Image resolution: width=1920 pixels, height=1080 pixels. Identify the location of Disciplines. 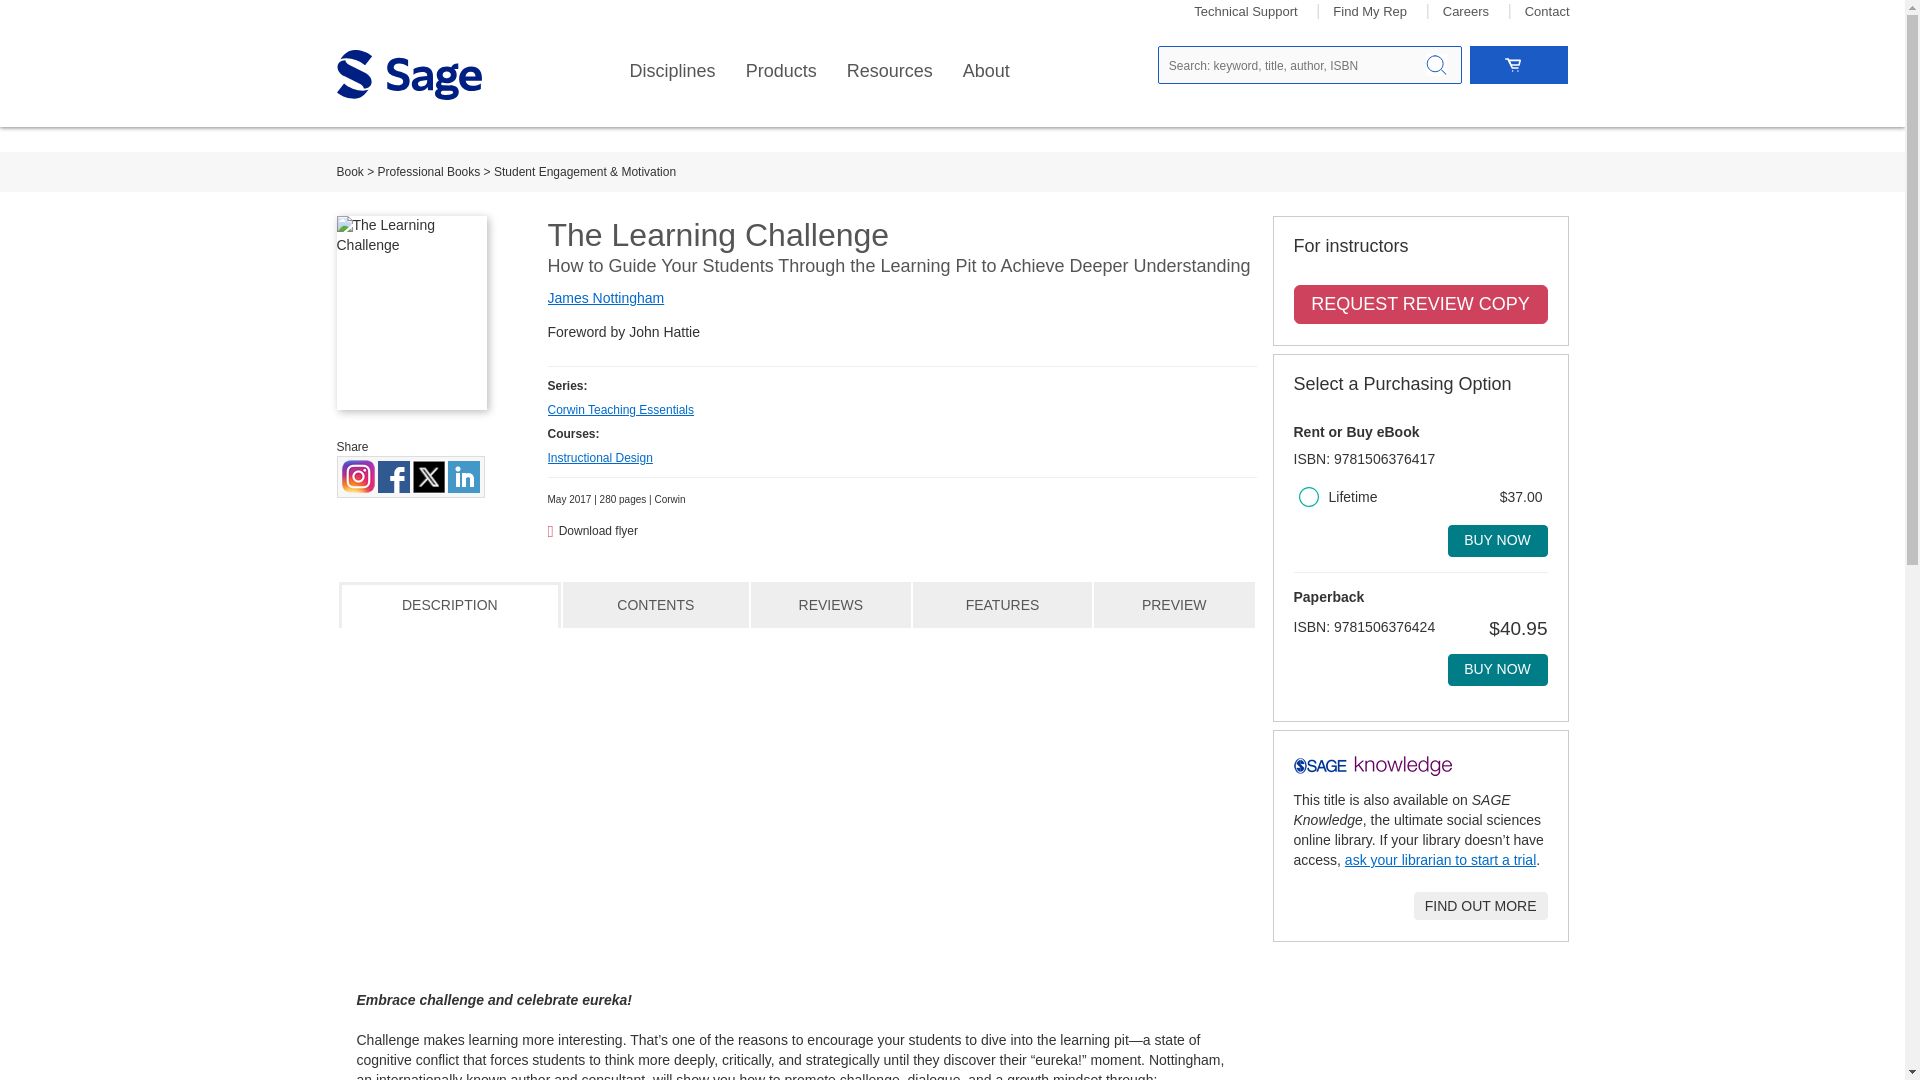
(672, 71).